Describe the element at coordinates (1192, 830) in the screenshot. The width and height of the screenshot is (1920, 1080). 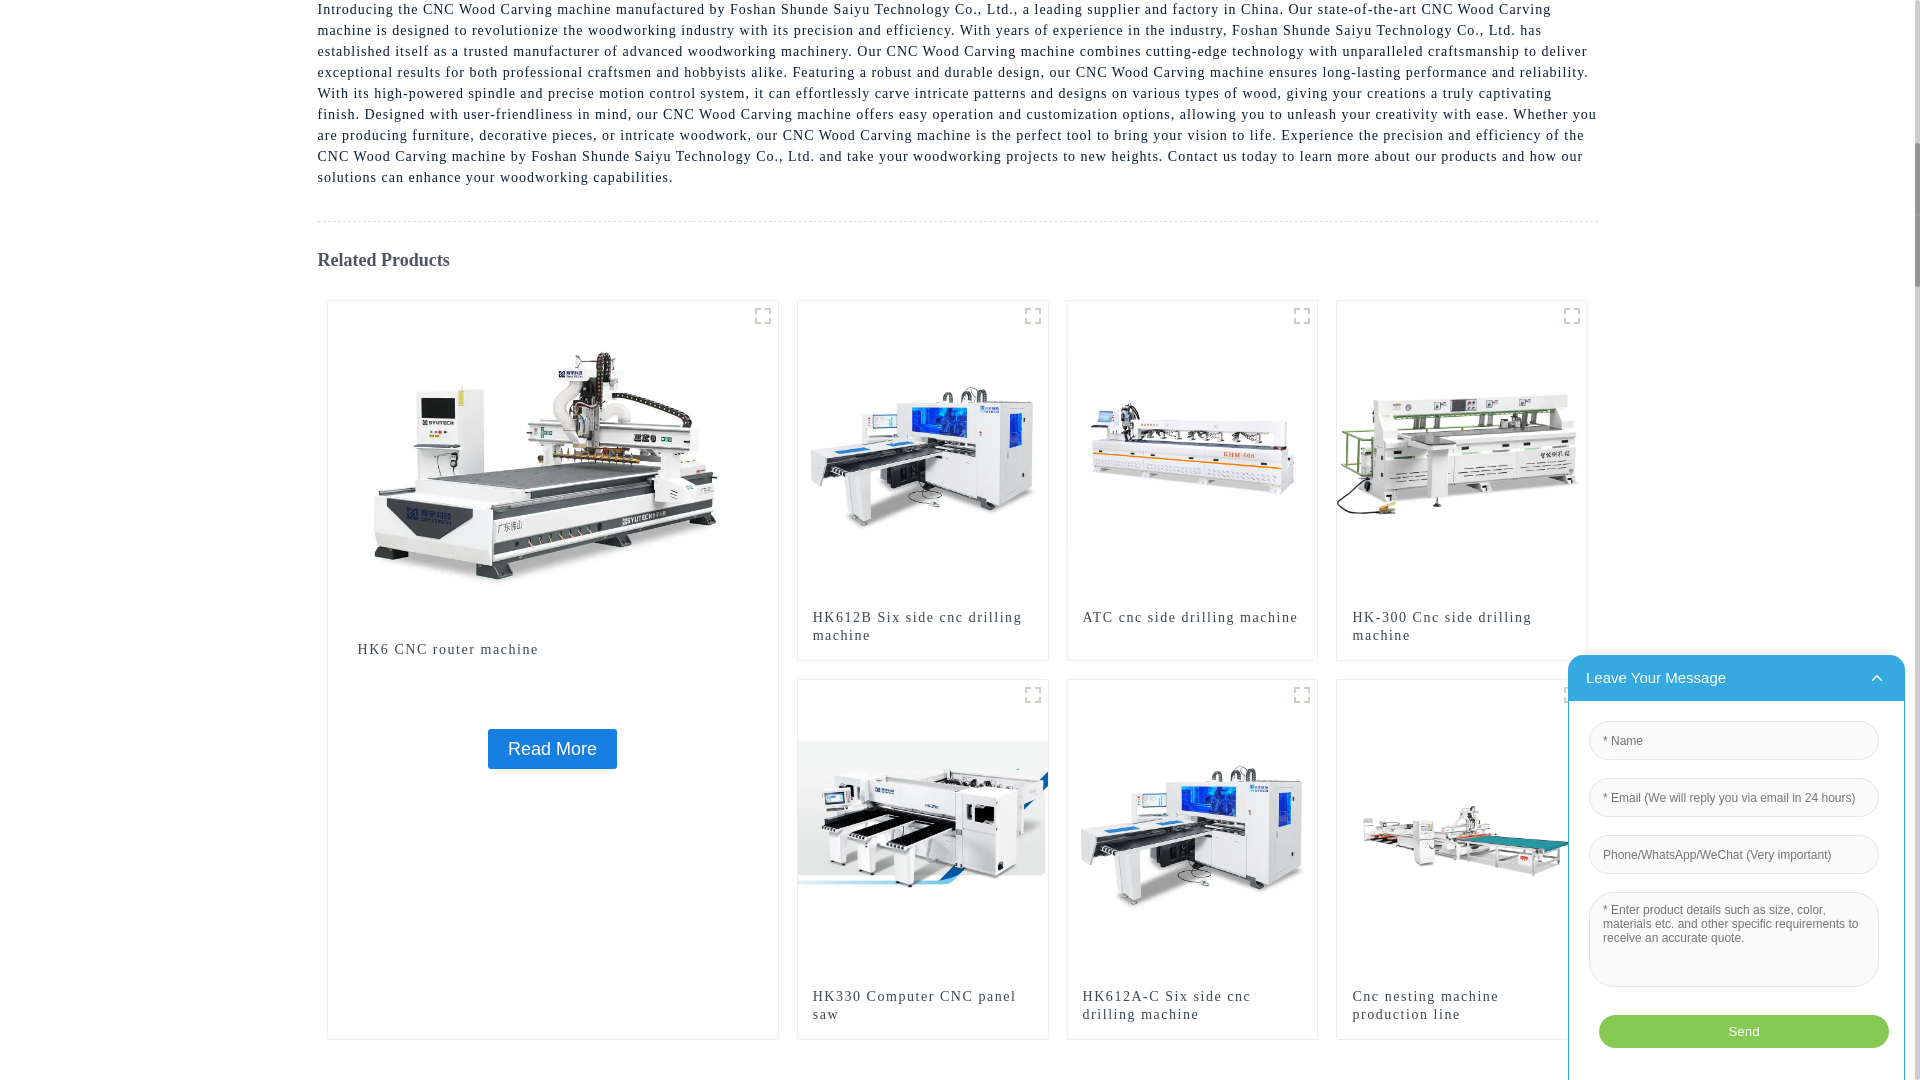
I see `HK612A-C Six side cnc drilling machine` at that location.